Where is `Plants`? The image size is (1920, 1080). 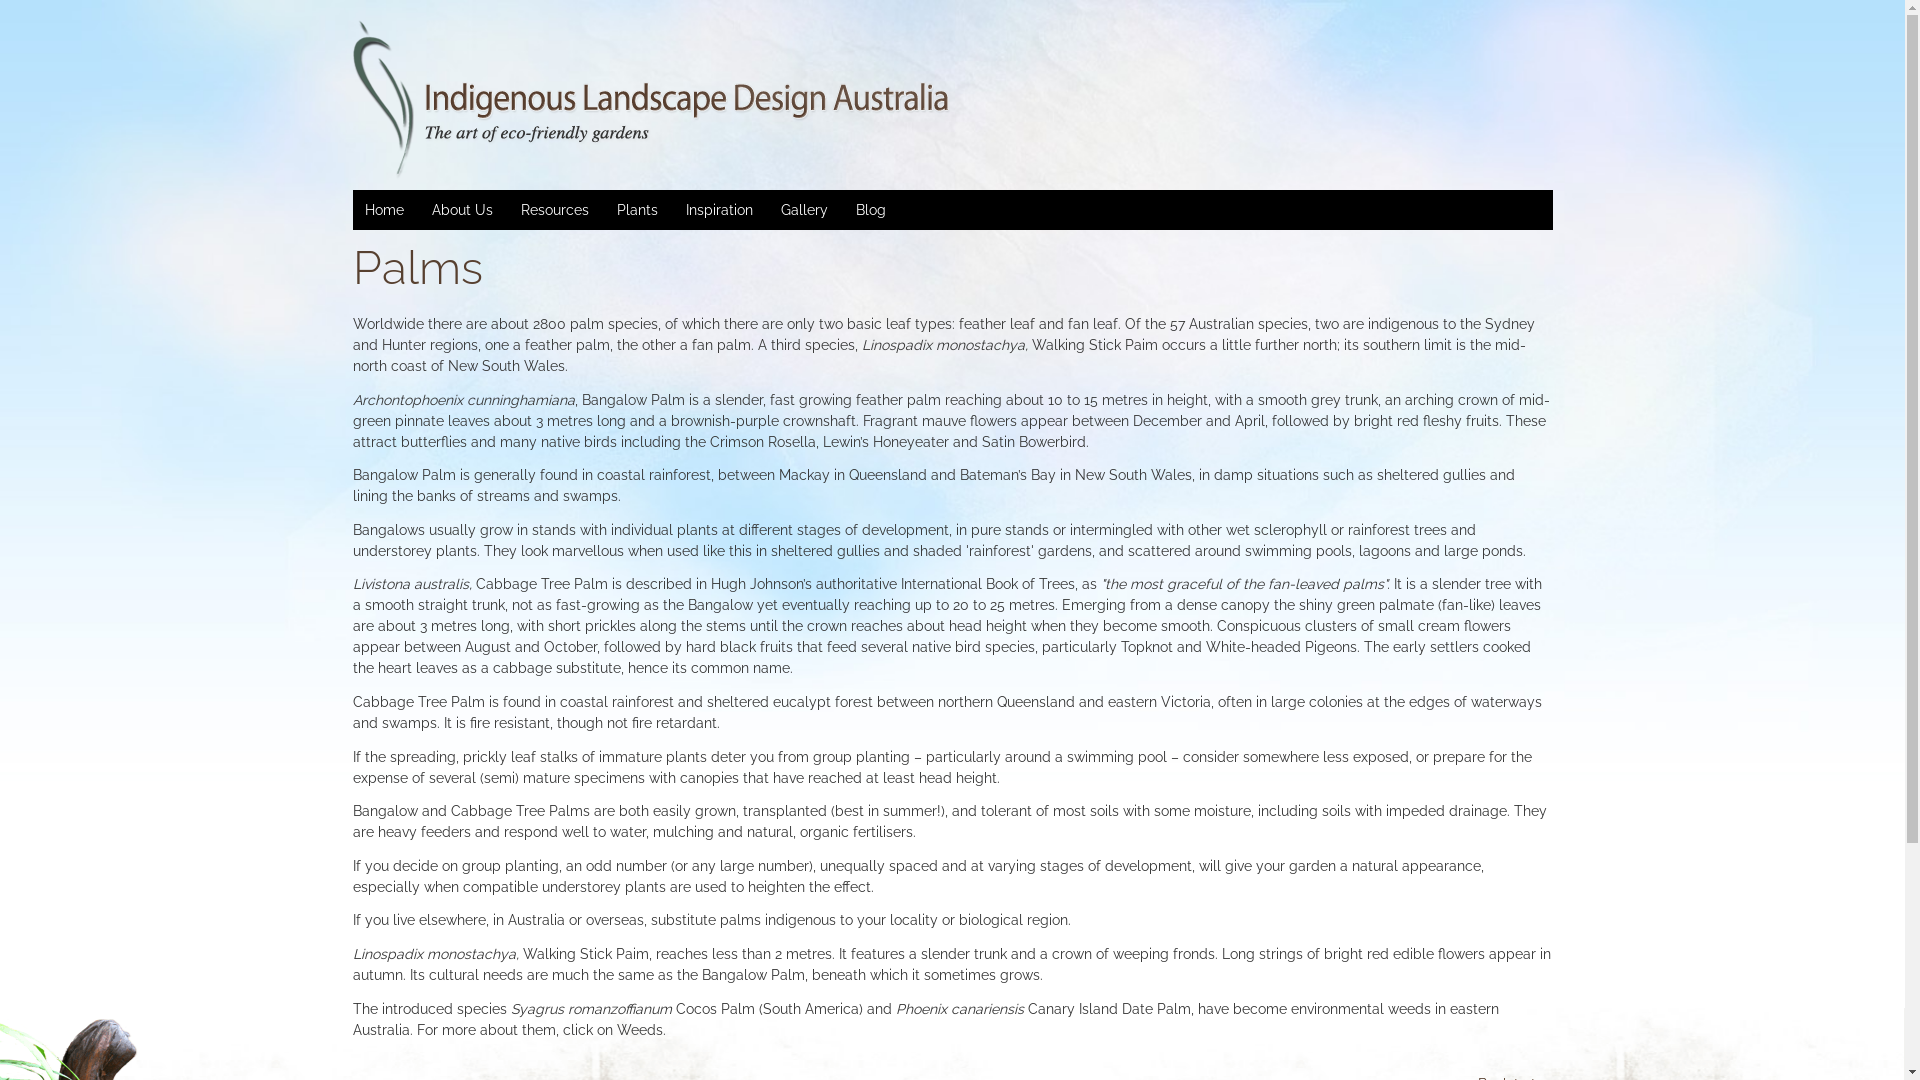 Plants is located at coordinates (636, 210).